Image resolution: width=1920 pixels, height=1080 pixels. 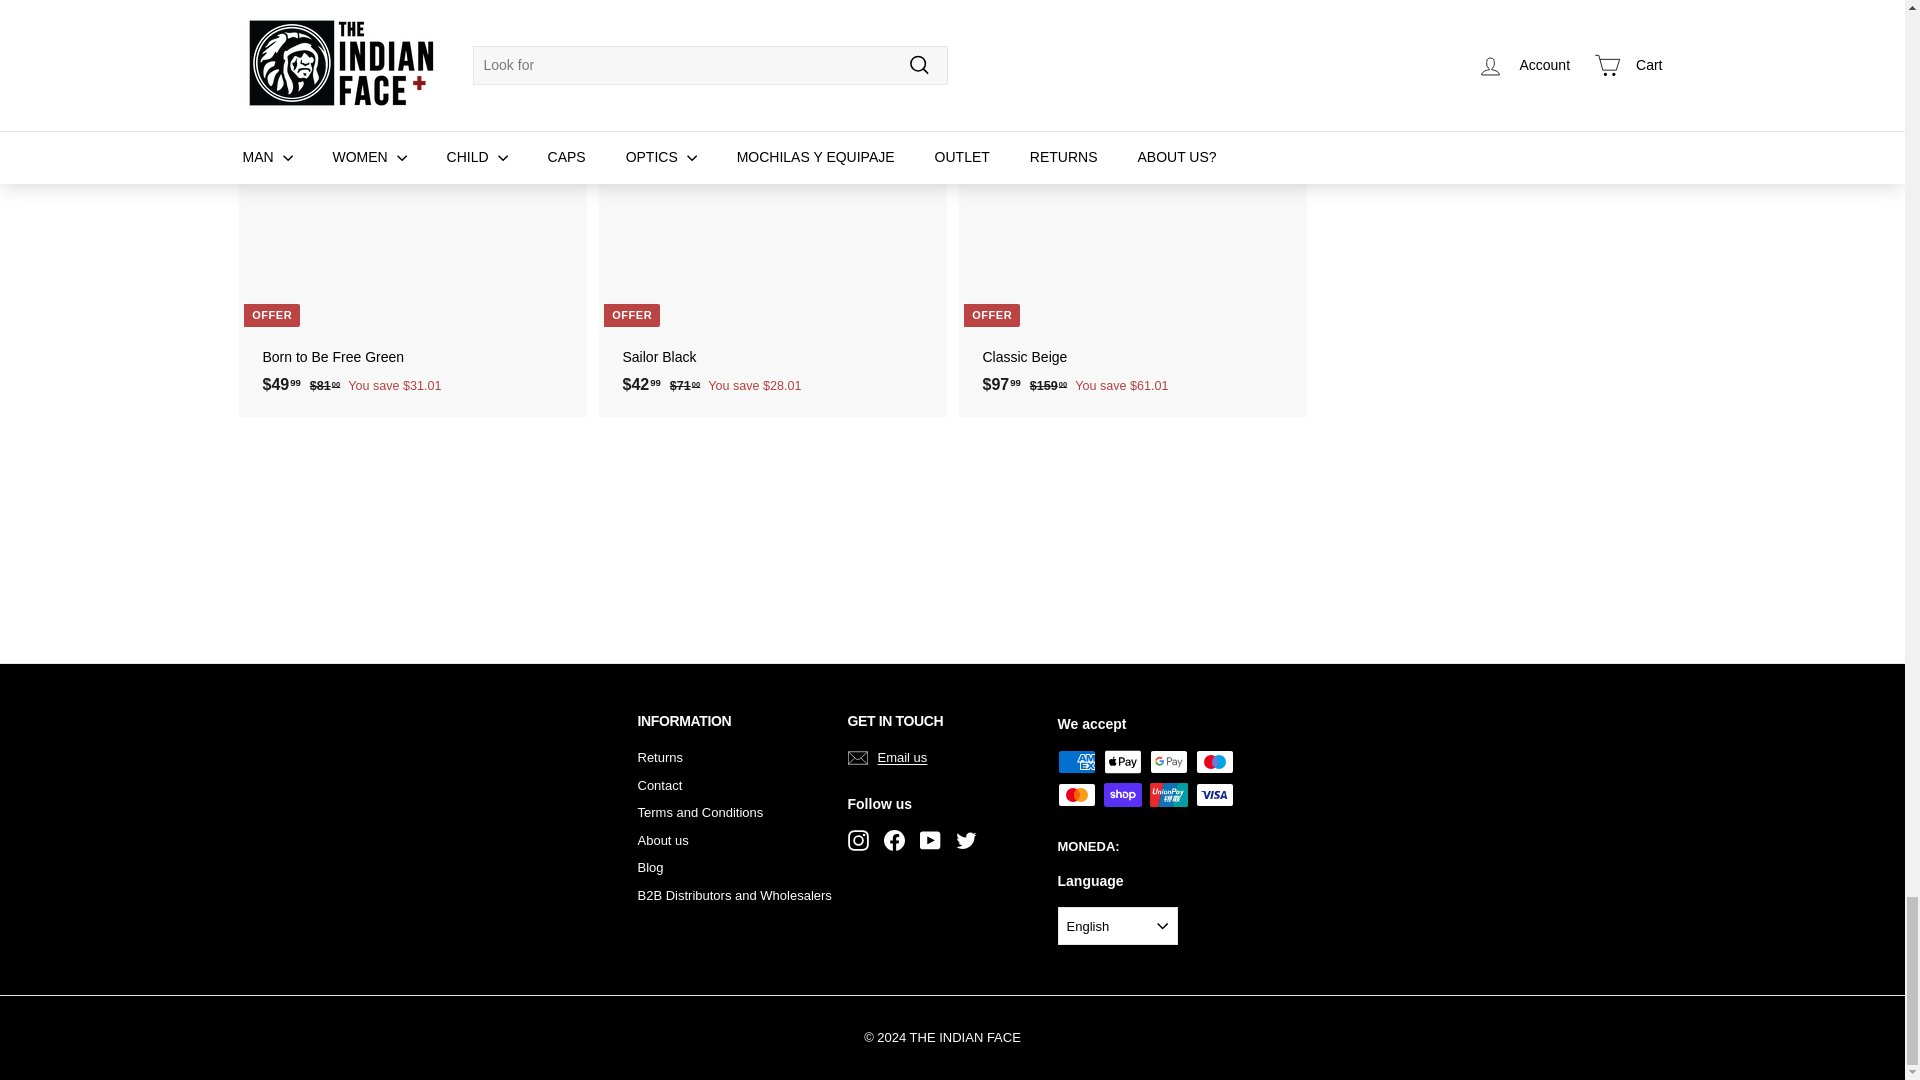 What do you see at coordinates (966, 840) in the screenshot?
I see `twitter` at bounding box center [966, 840].